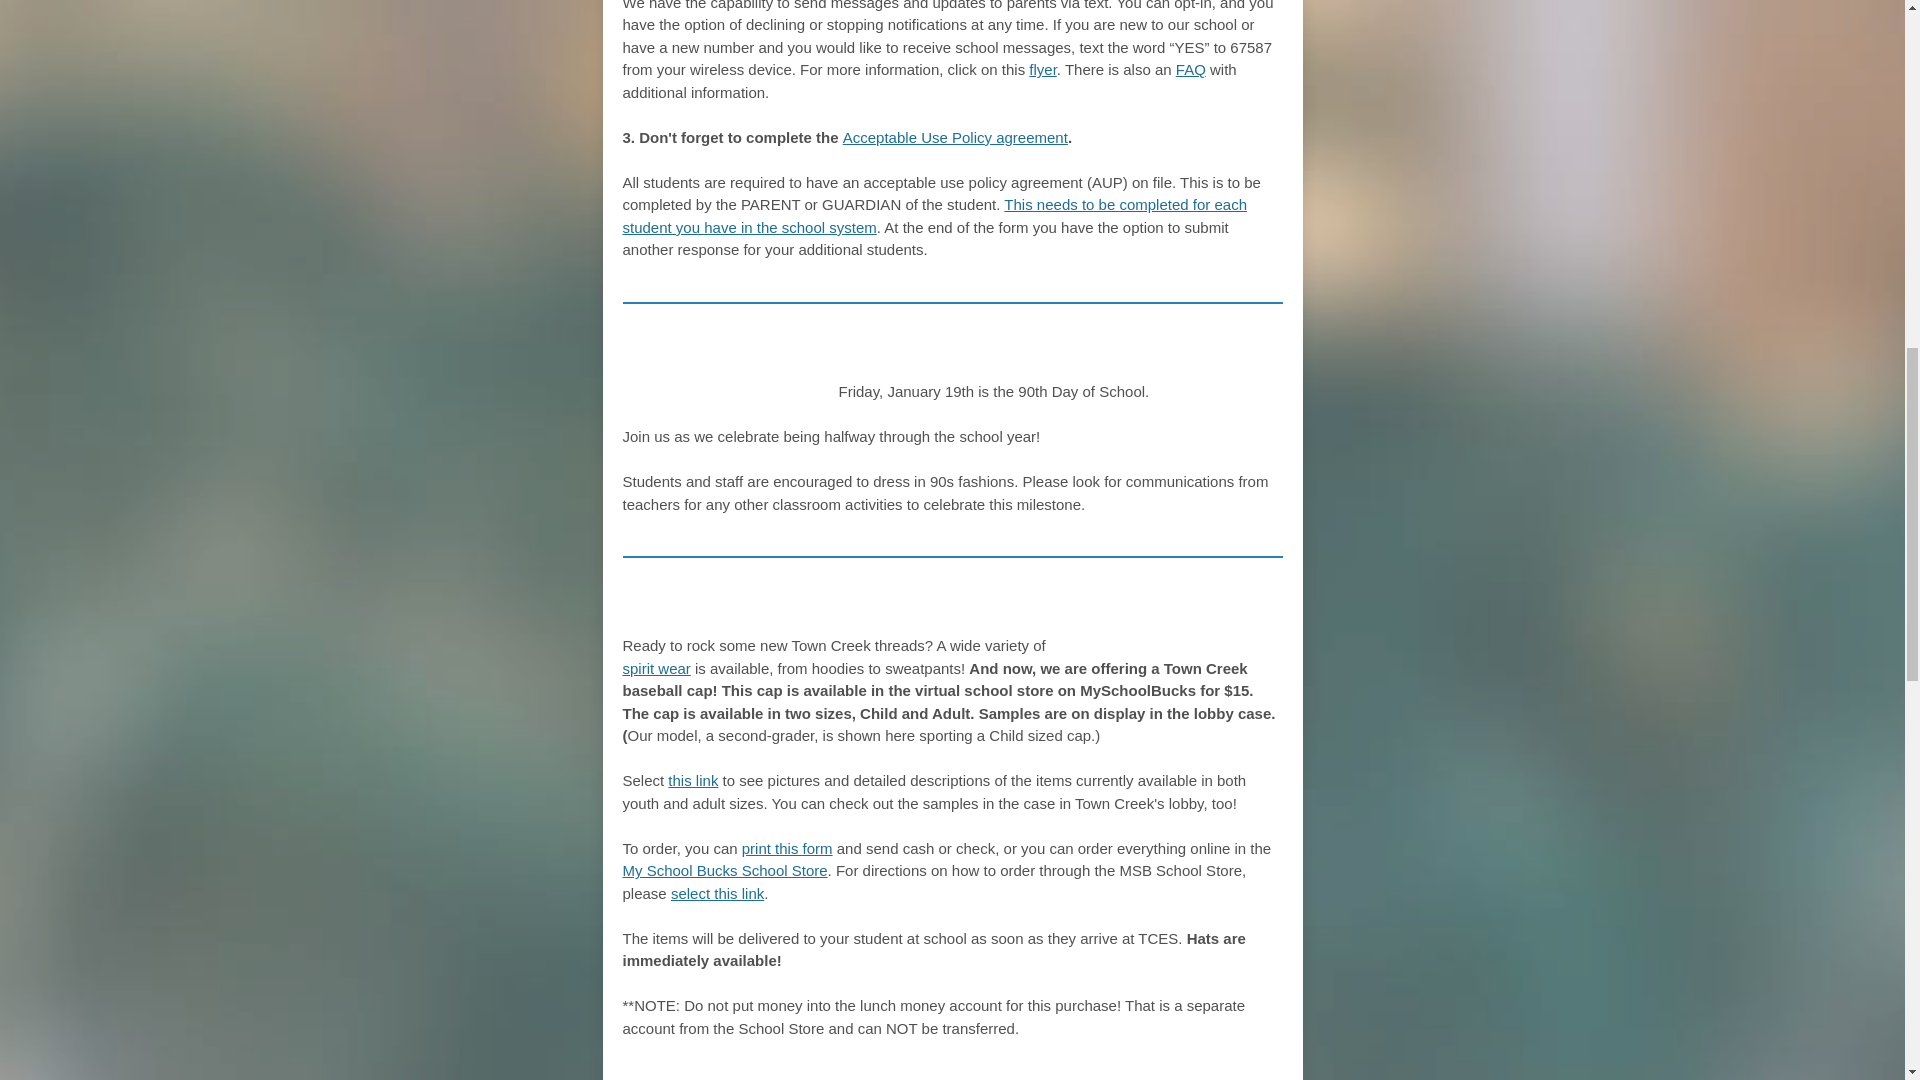 The height and width of the screenshot is (1080, 1920). I want to click on print this form, so click(787, 848).